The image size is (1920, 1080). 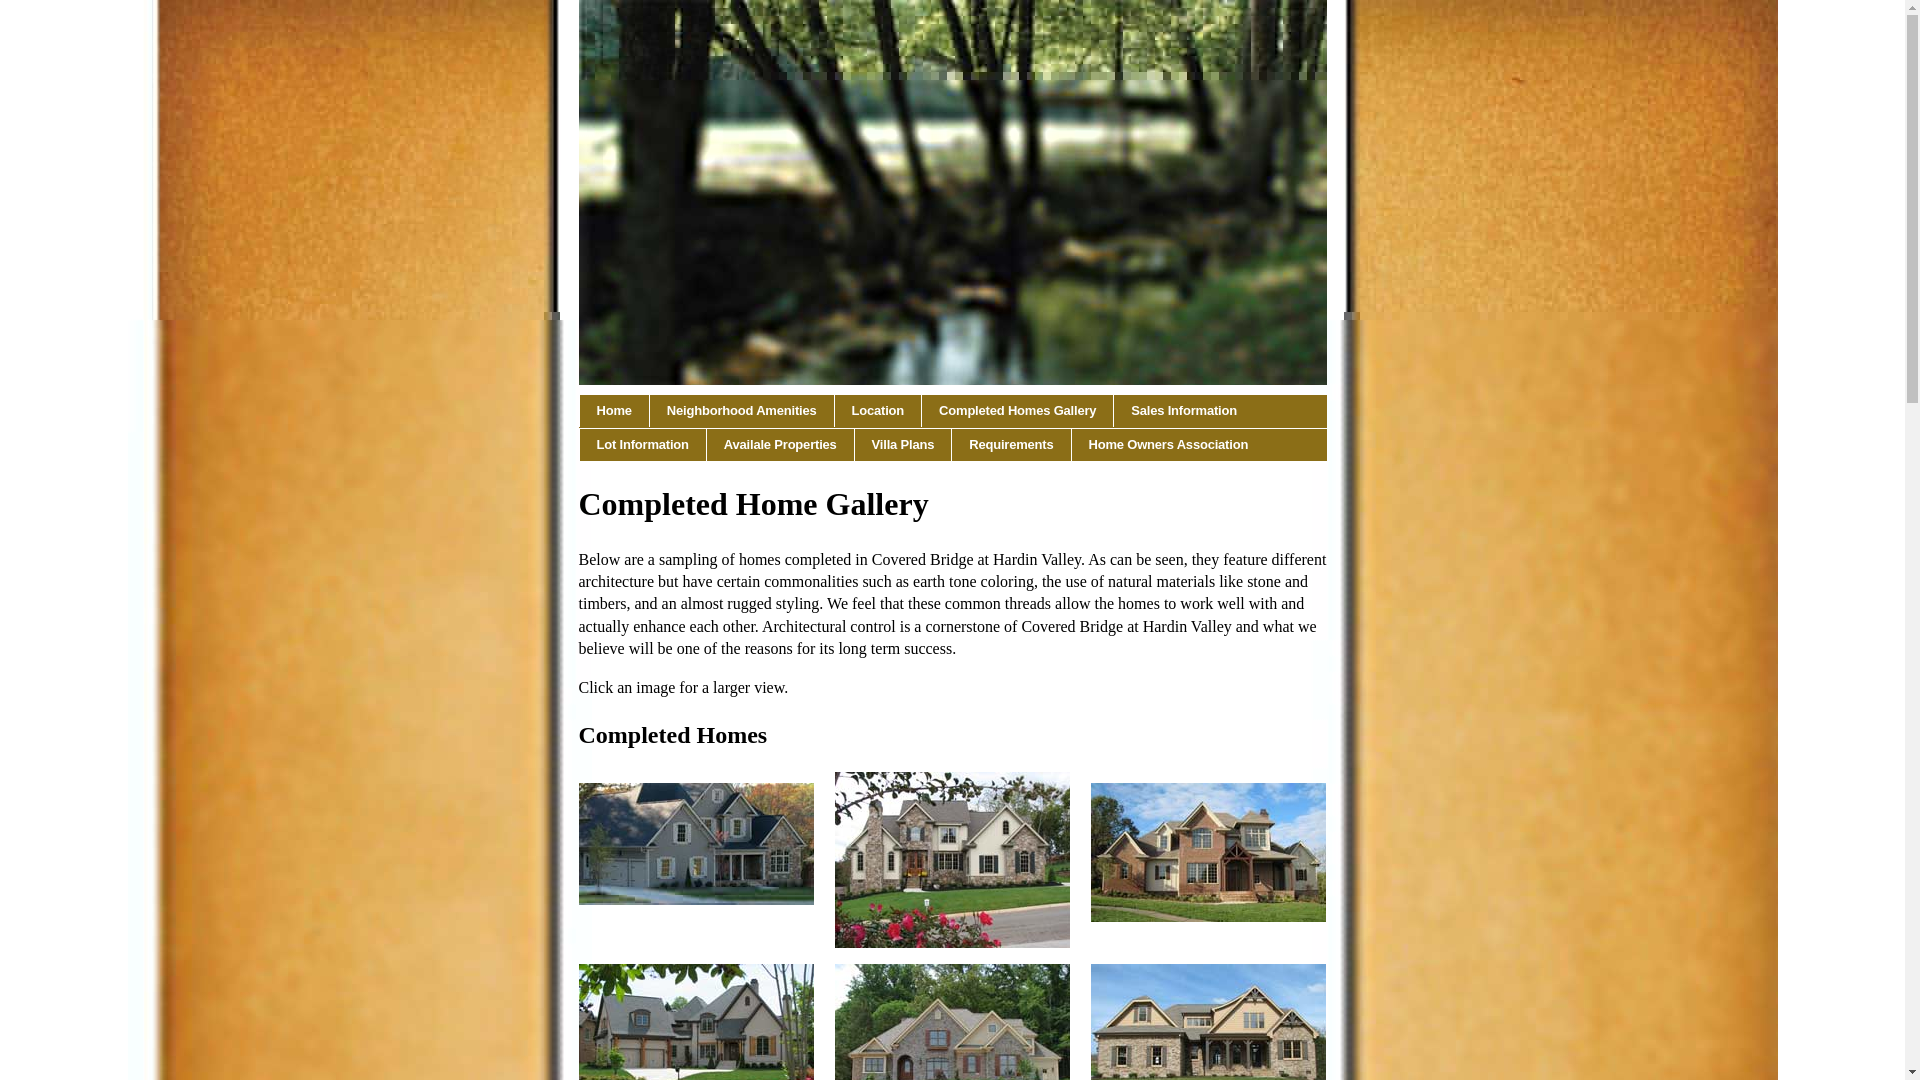 I want to click on Lot Information, so click(x=642, y=444).